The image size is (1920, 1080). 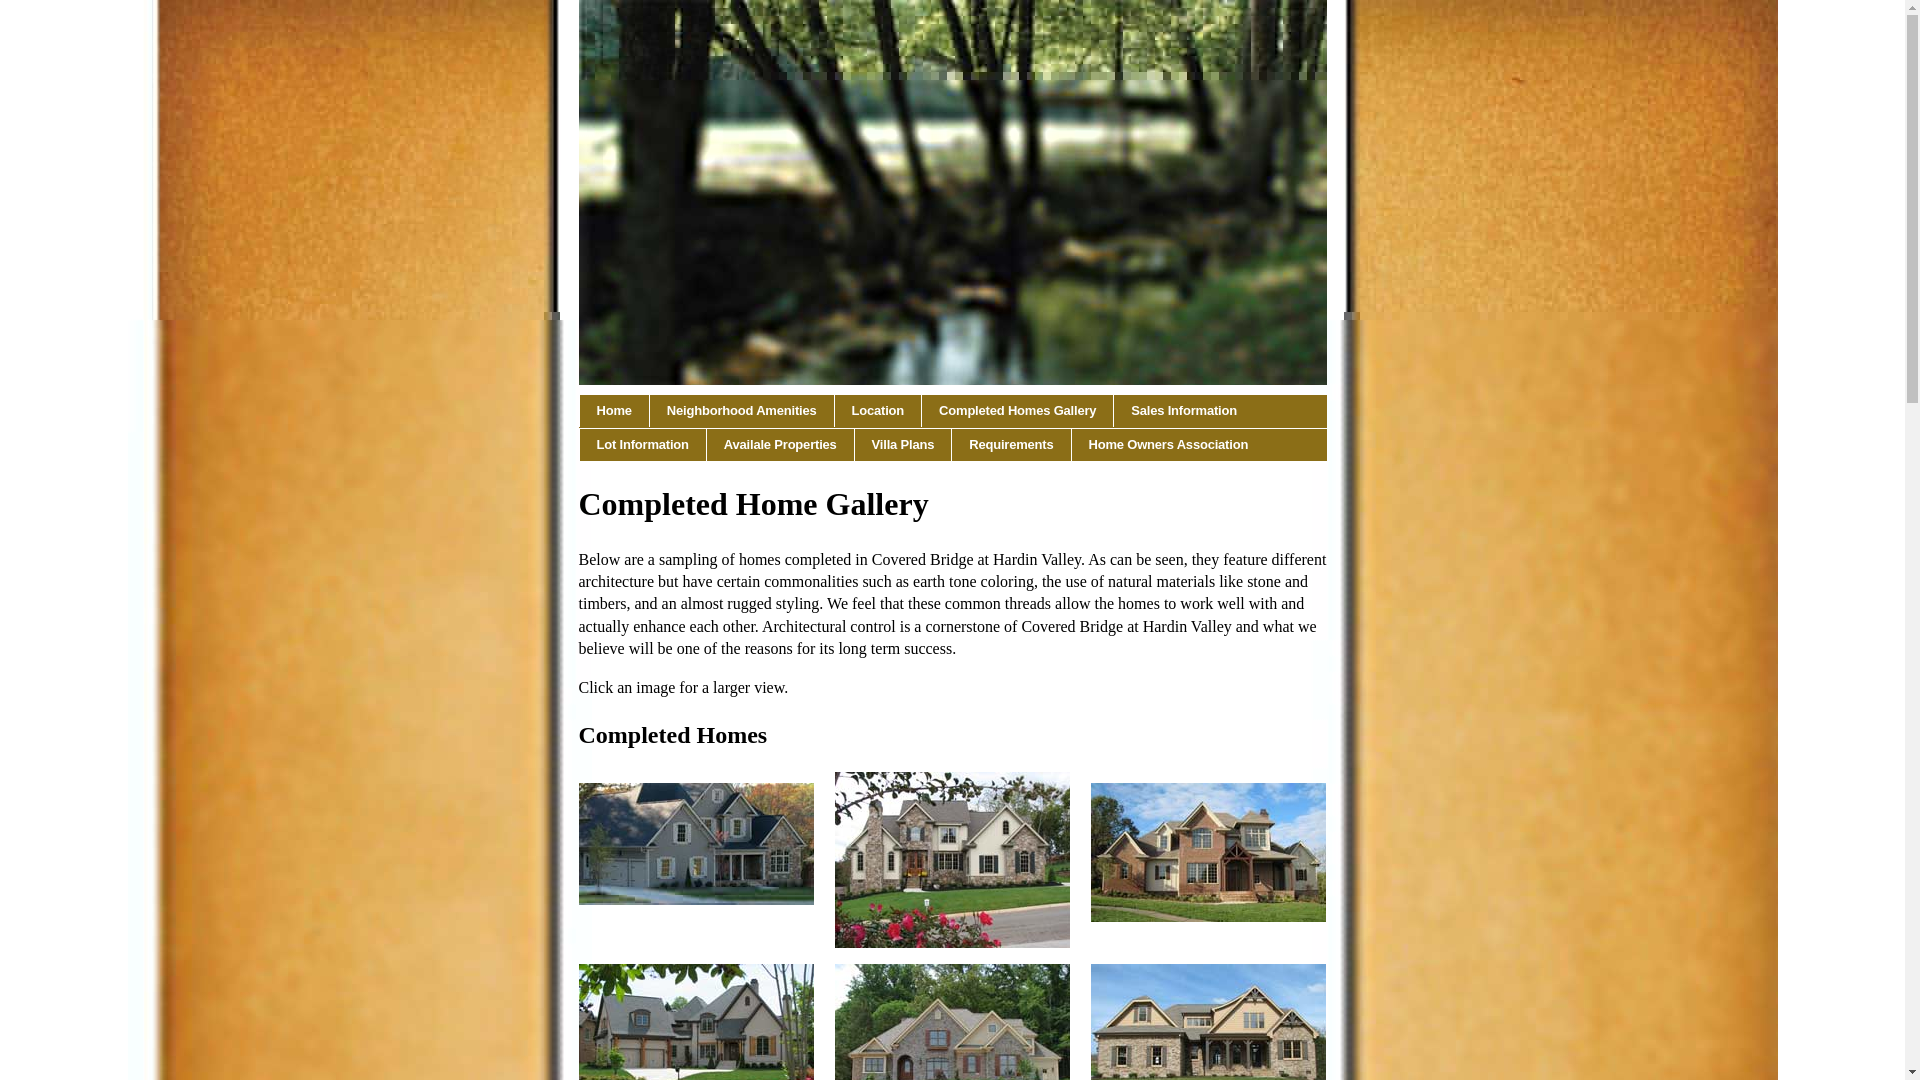 I want to click on Lot Information, so click(x=642, y=444).